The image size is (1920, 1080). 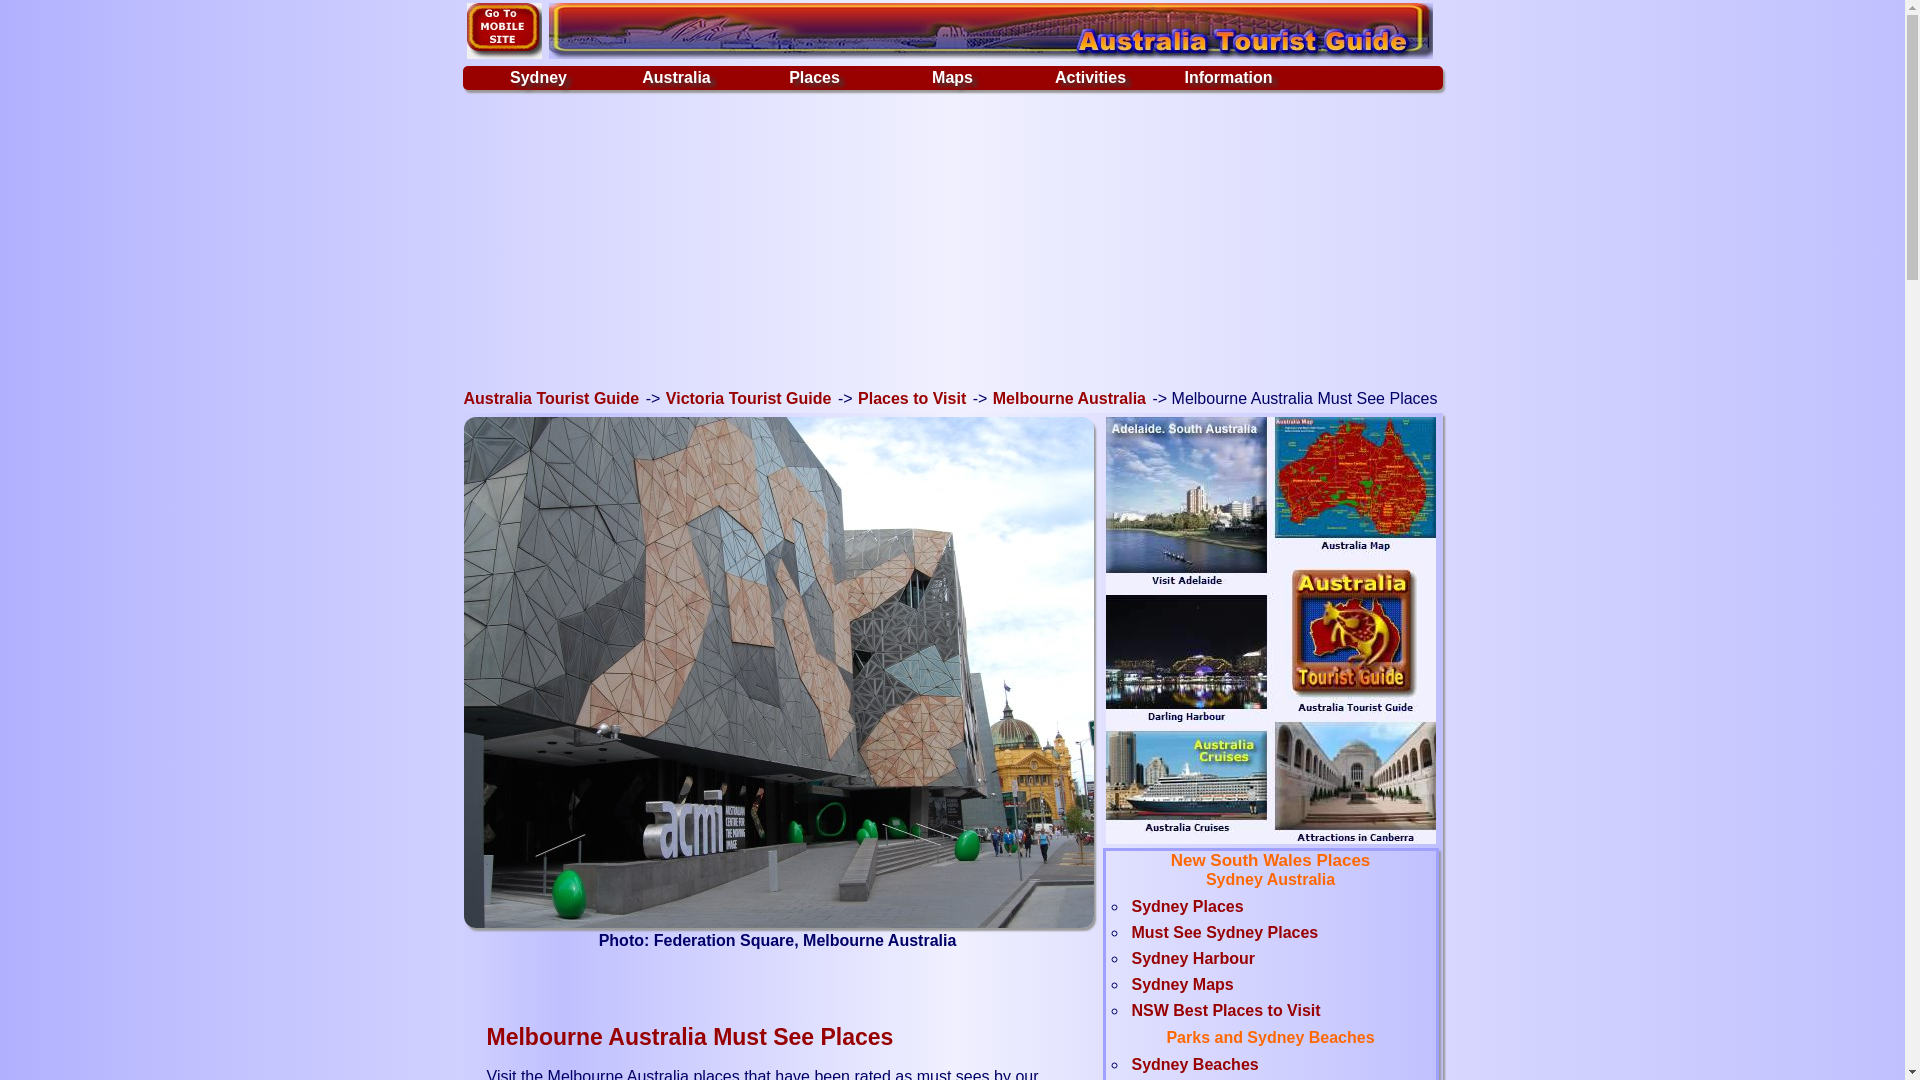 I want to click on Australia, so click(x=678, y=78).